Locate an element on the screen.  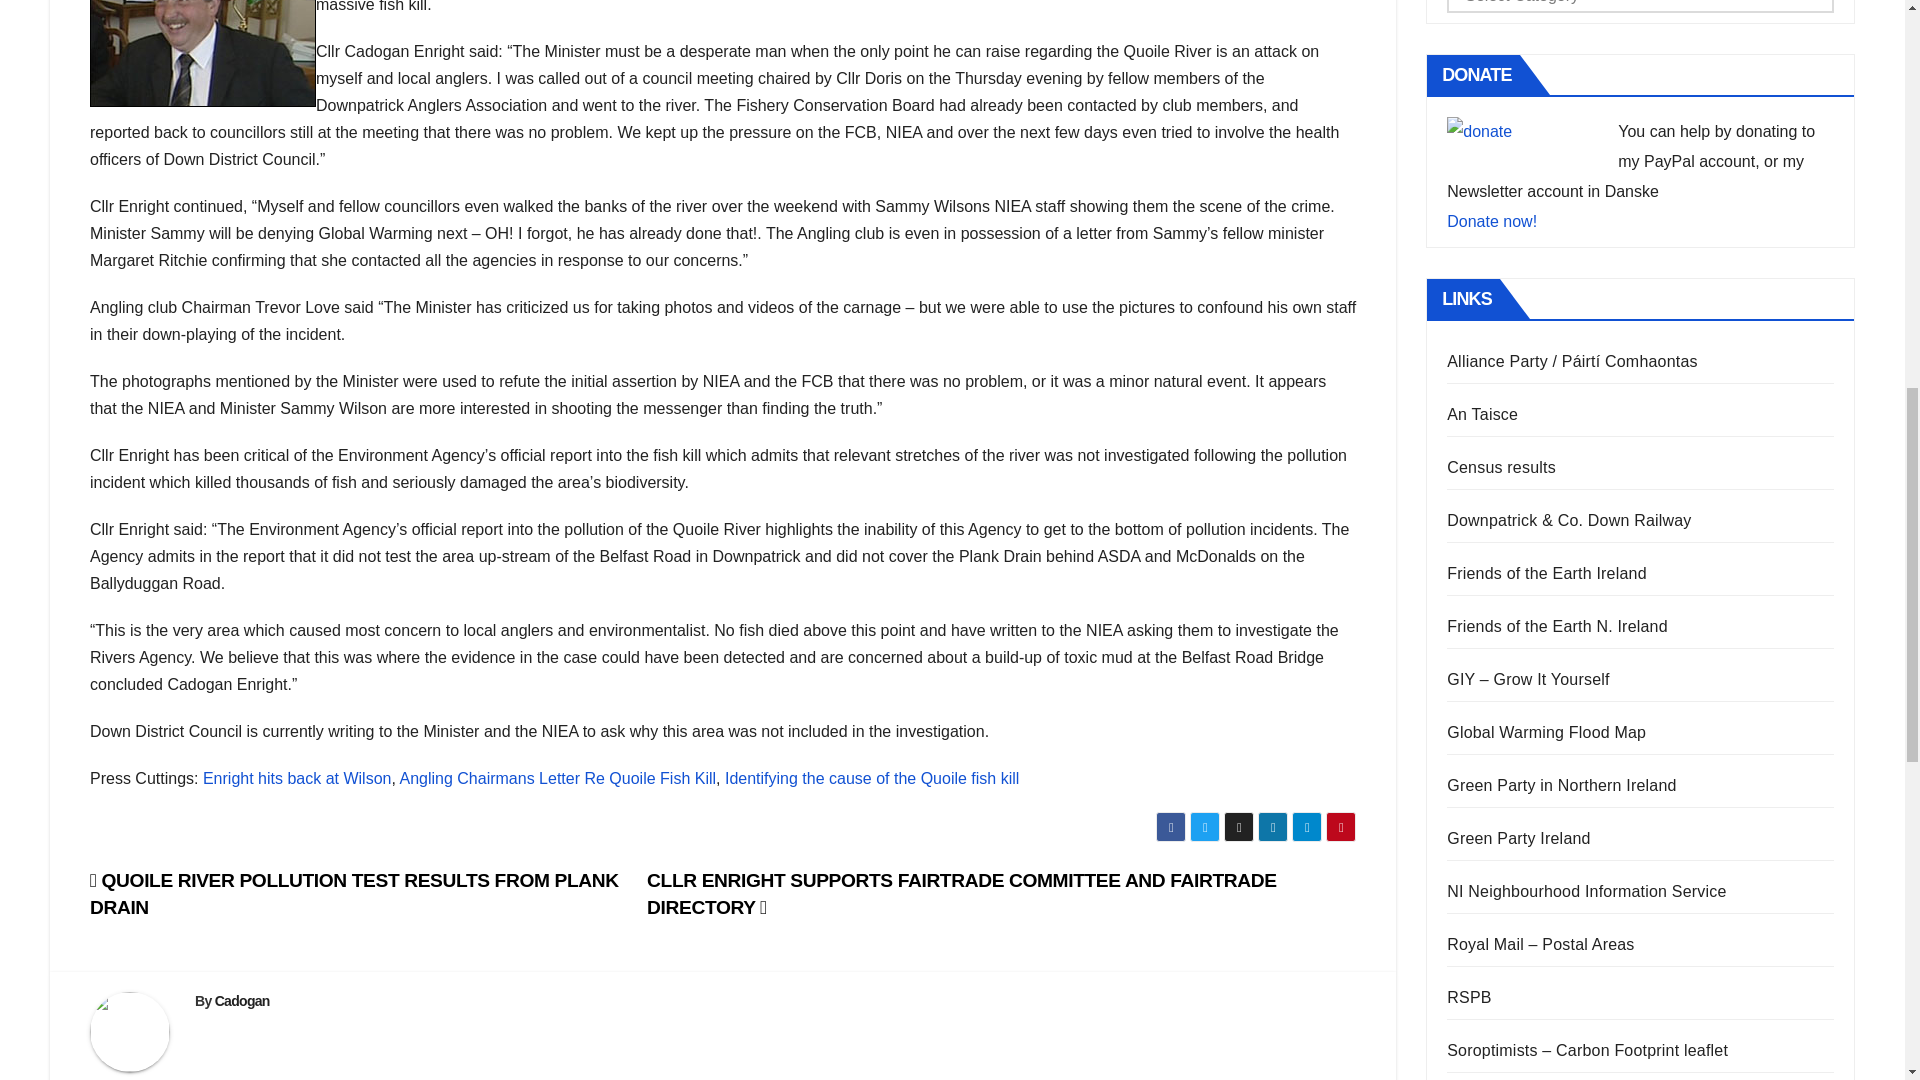
Environment Minister Sammy Wilson is located at coordinates (203, 53).